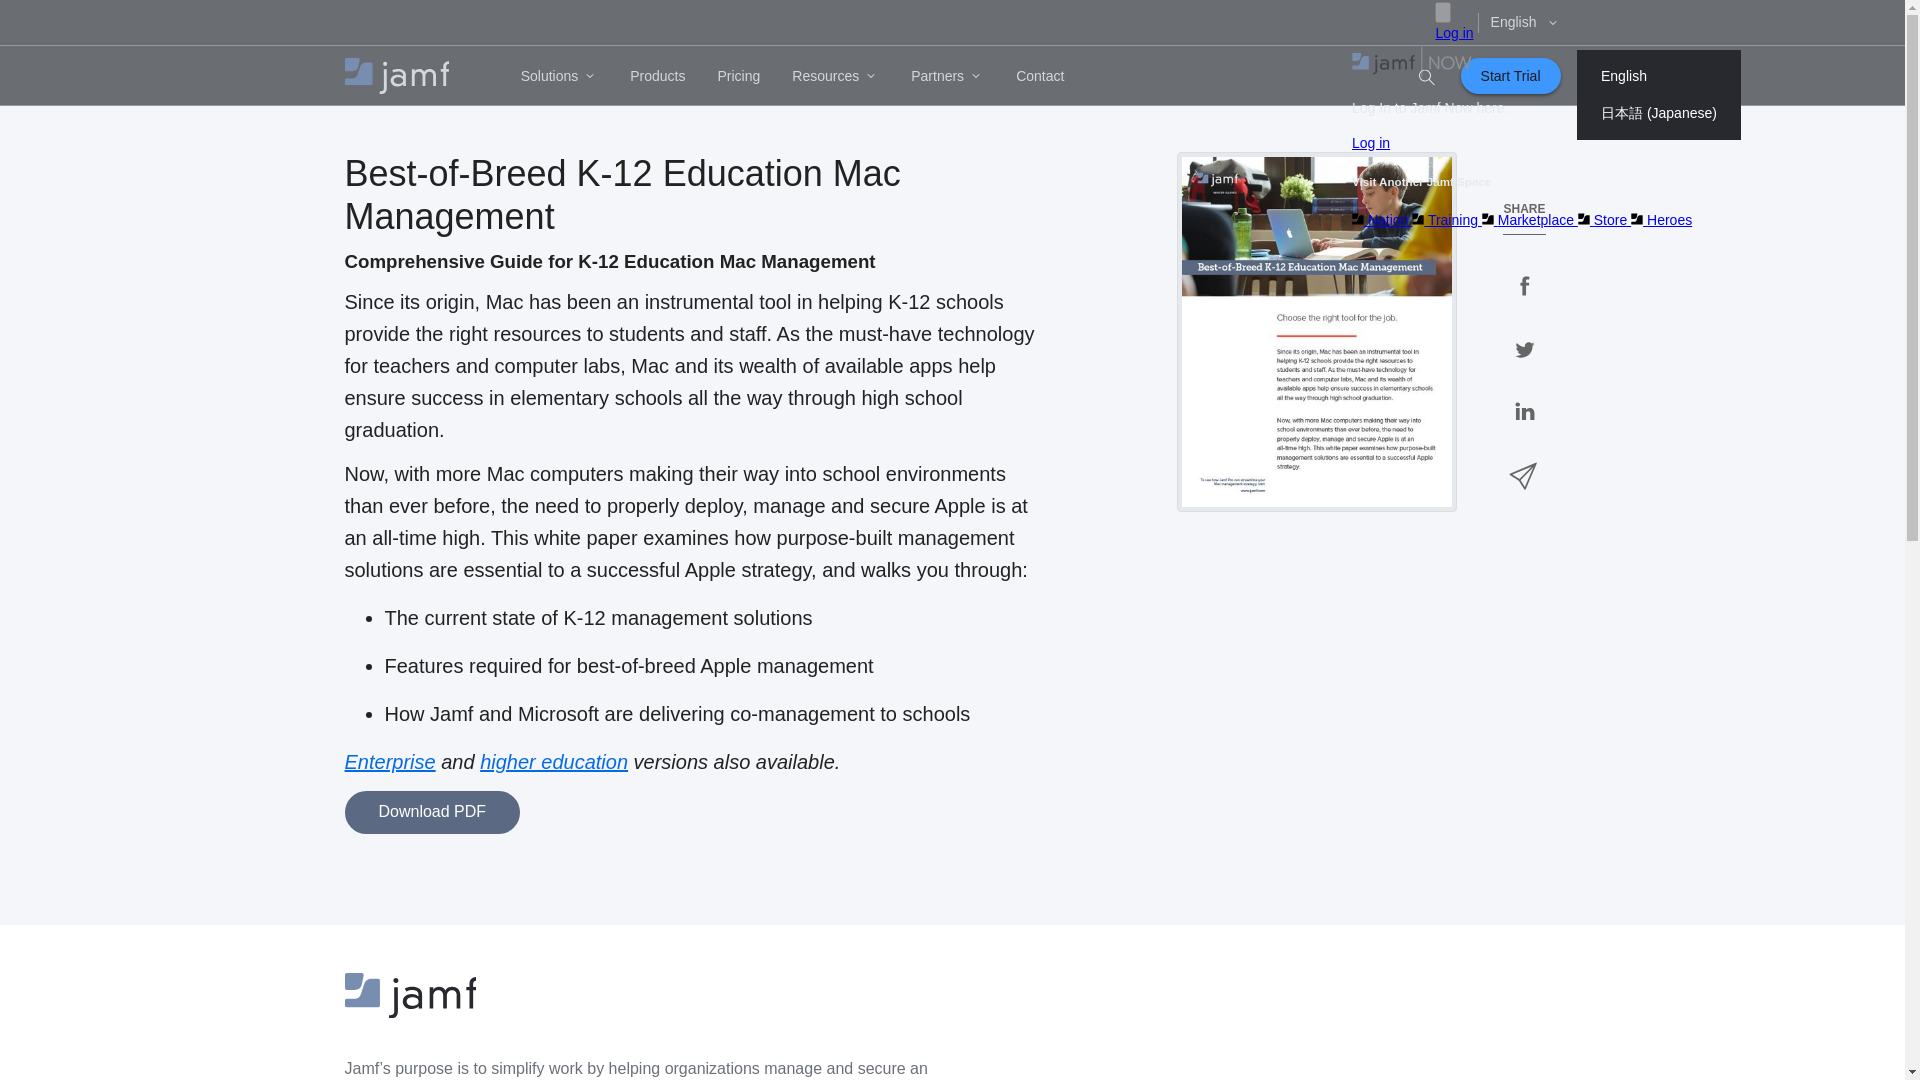 The width and height of the screenshot is (1920, 1080). I want to click on Products, so click(657, 76).